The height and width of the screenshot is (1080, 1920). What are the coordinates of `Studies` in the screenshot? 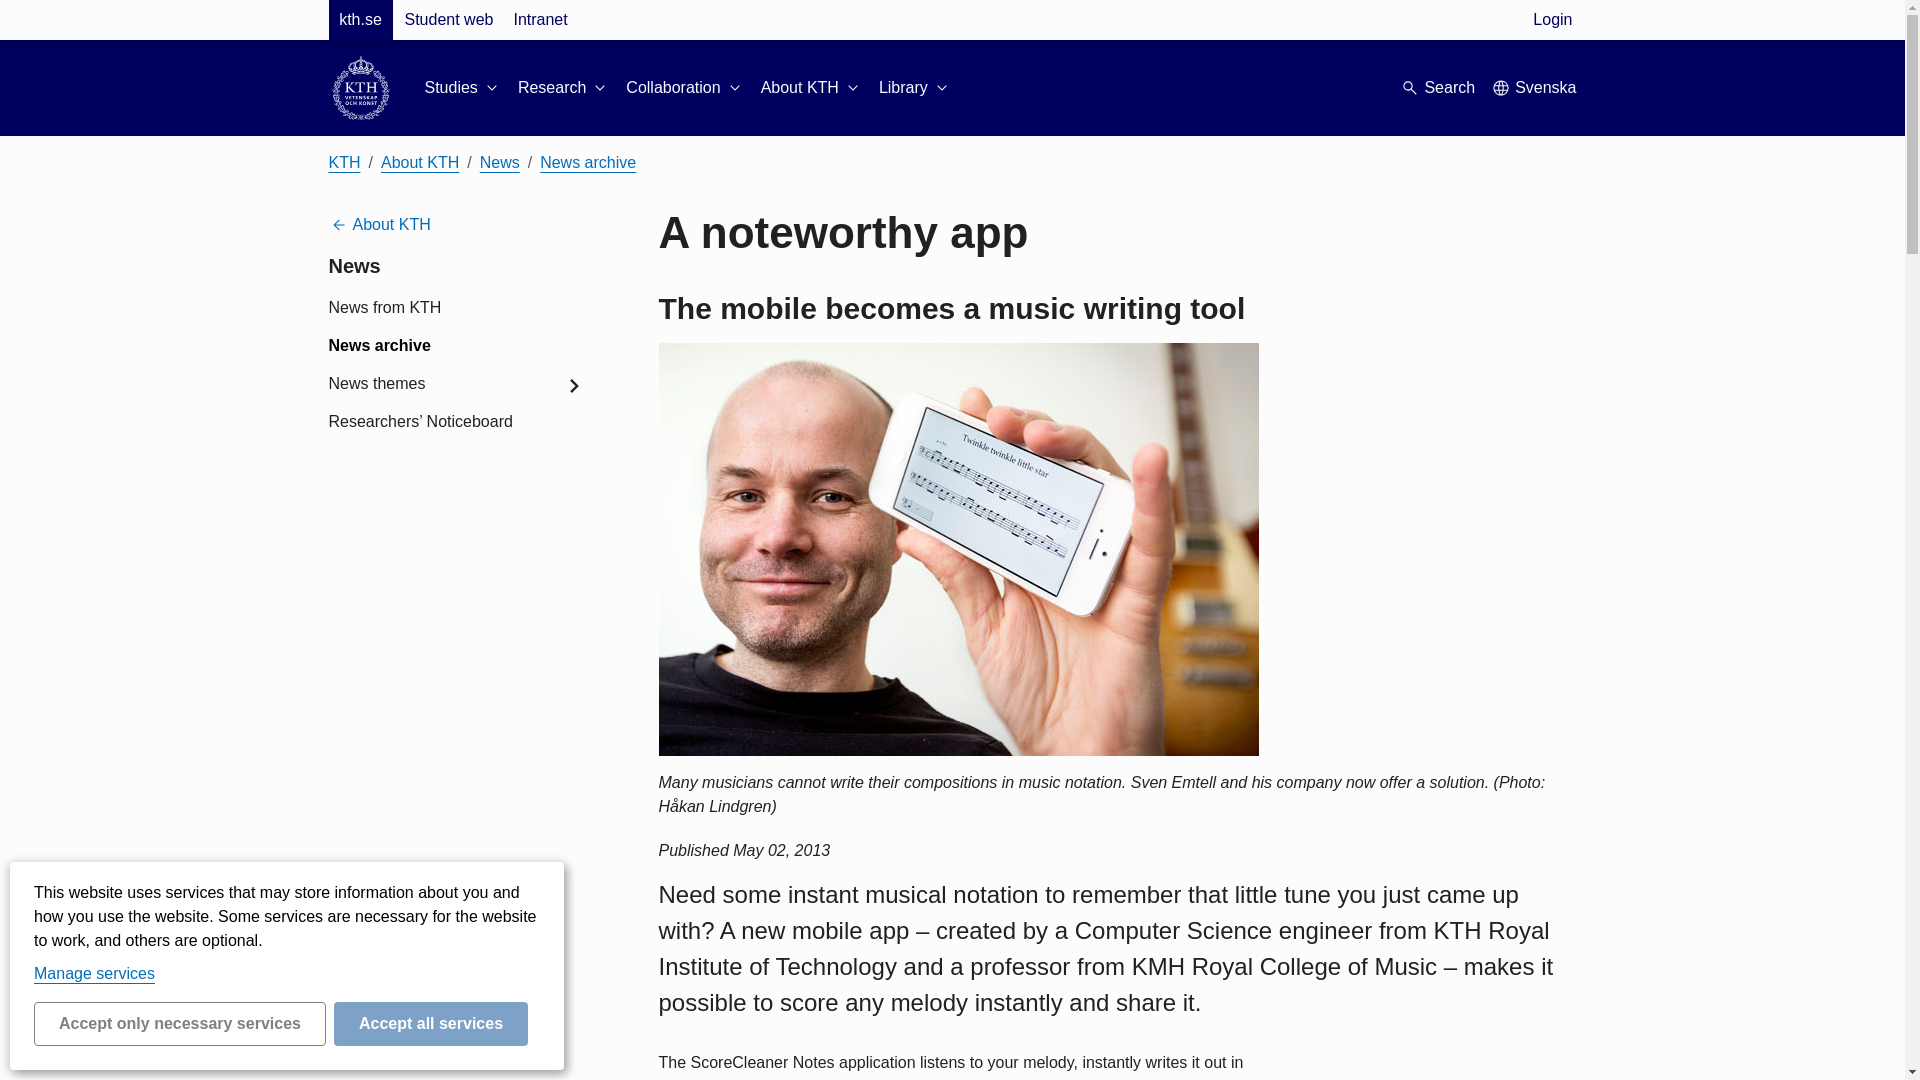 It's located at (462, 88).